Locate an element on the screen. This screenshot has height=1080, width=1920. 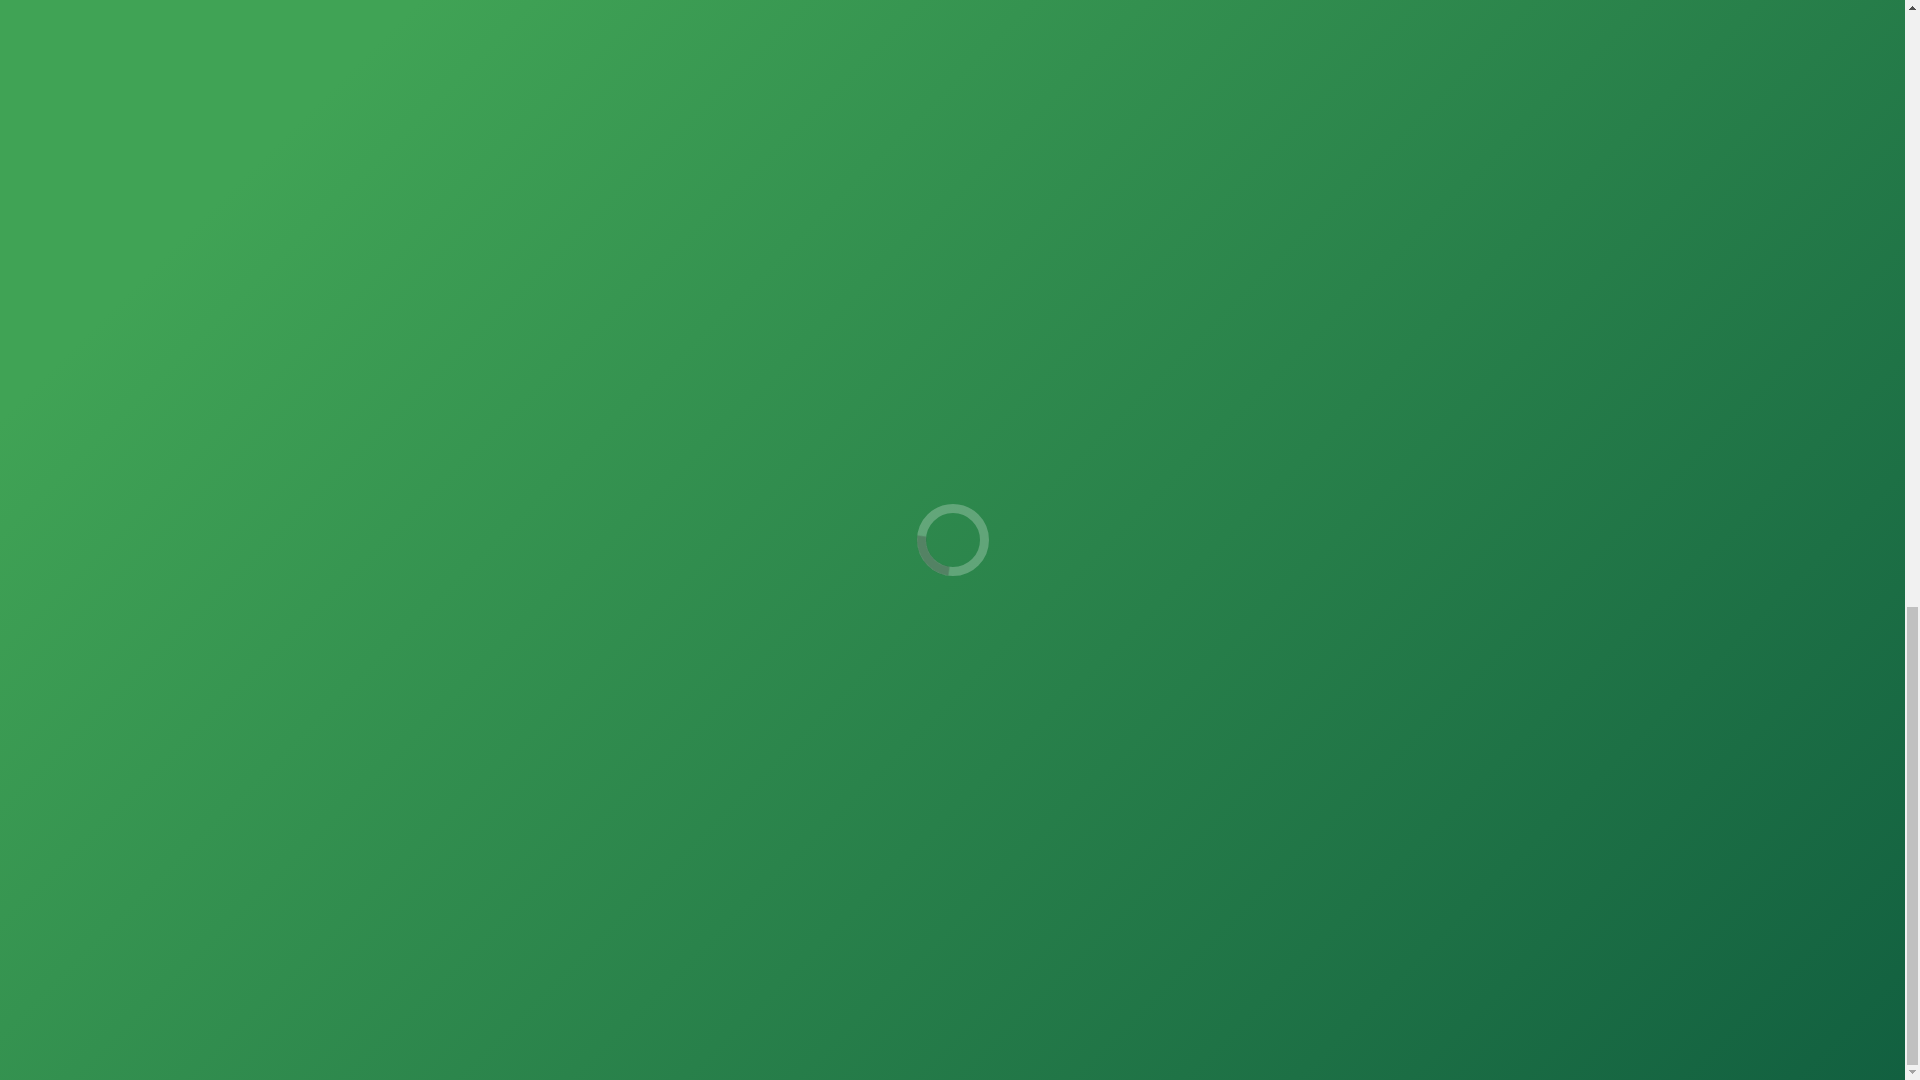
Pinterest is located at coordinates (977, 532).